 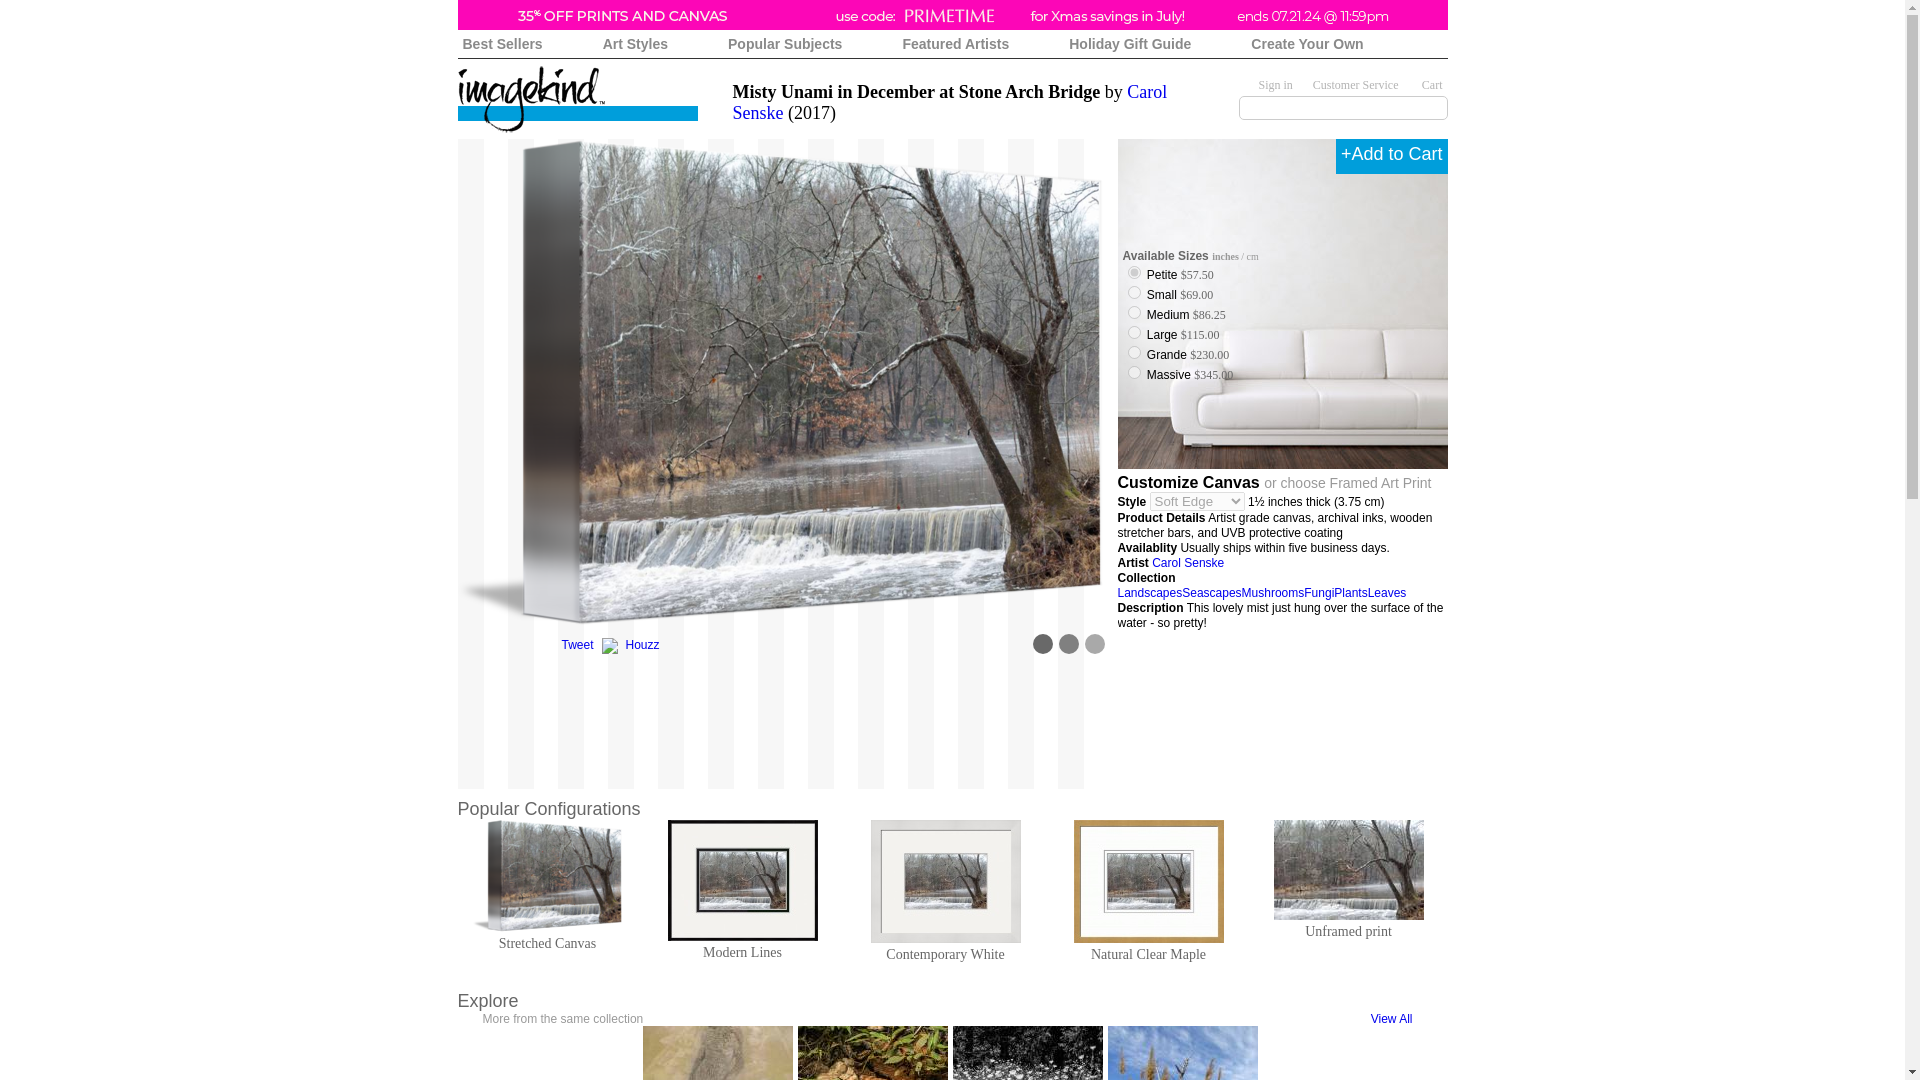 What do you see at coordinates (1134, 272) in the screenshot?
I see `on` at bounding box center [1134, 272].